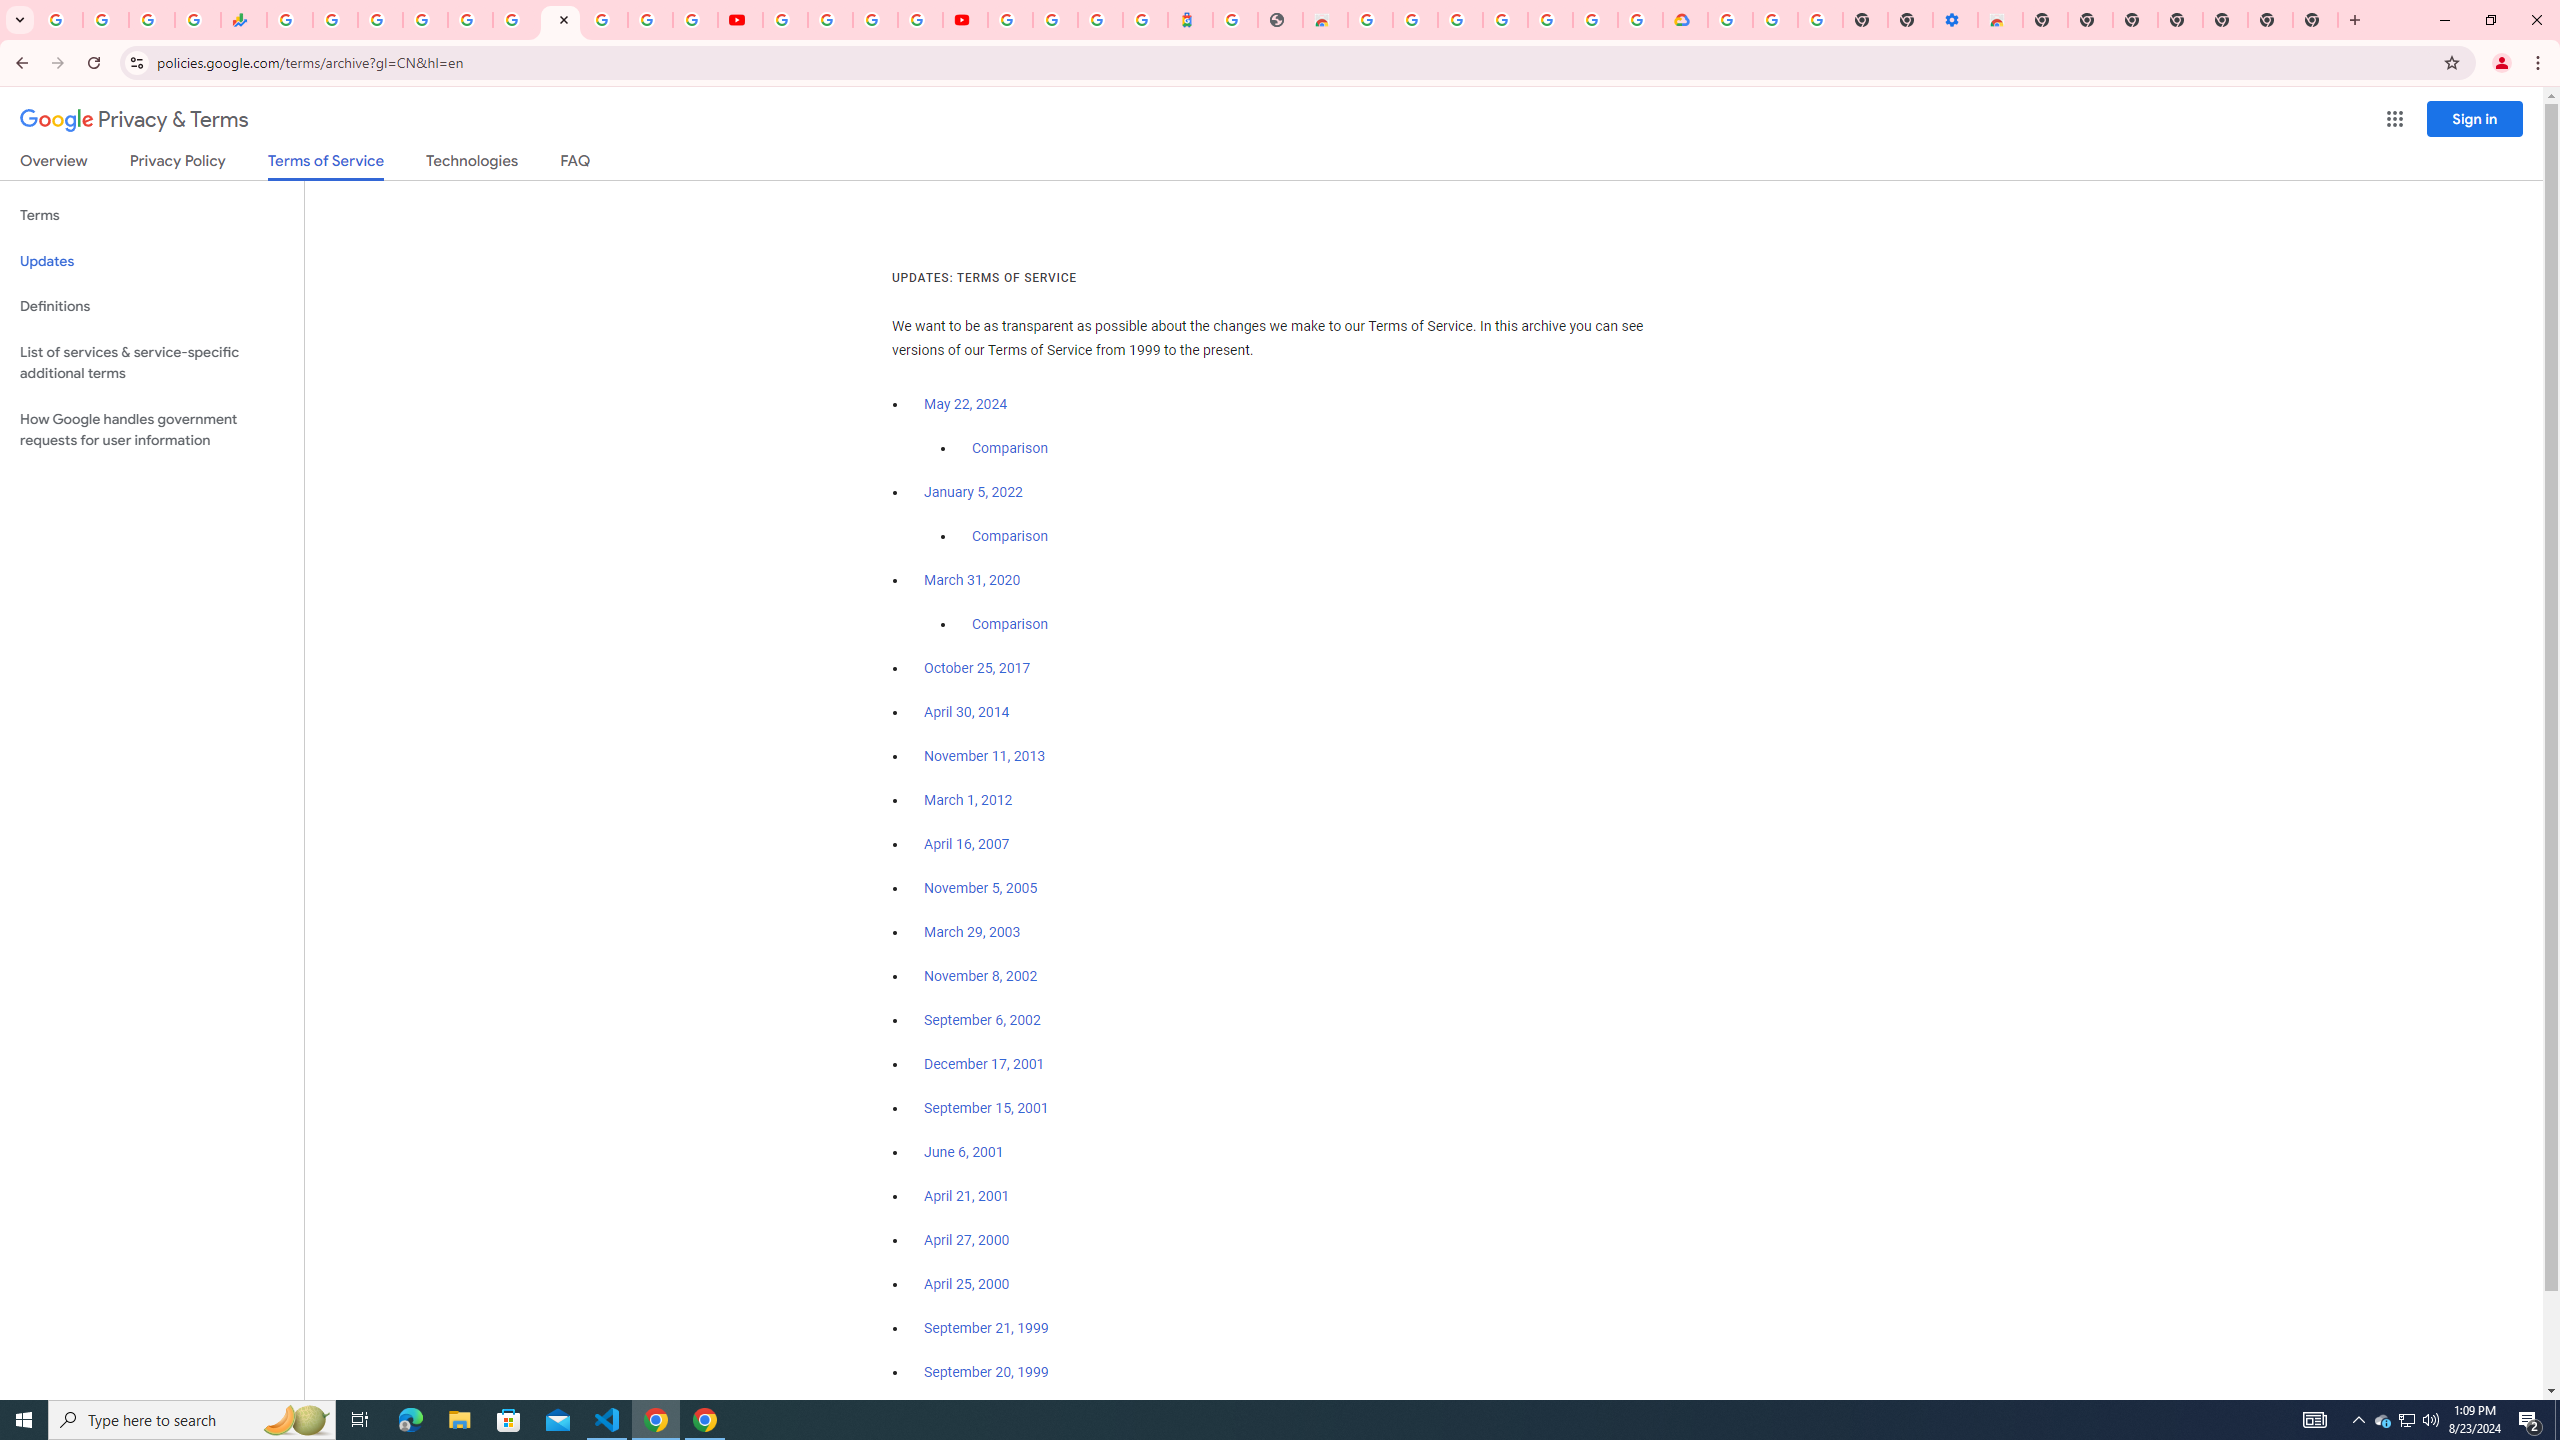  I want to click on November 8, 2002, so click(980, 976).